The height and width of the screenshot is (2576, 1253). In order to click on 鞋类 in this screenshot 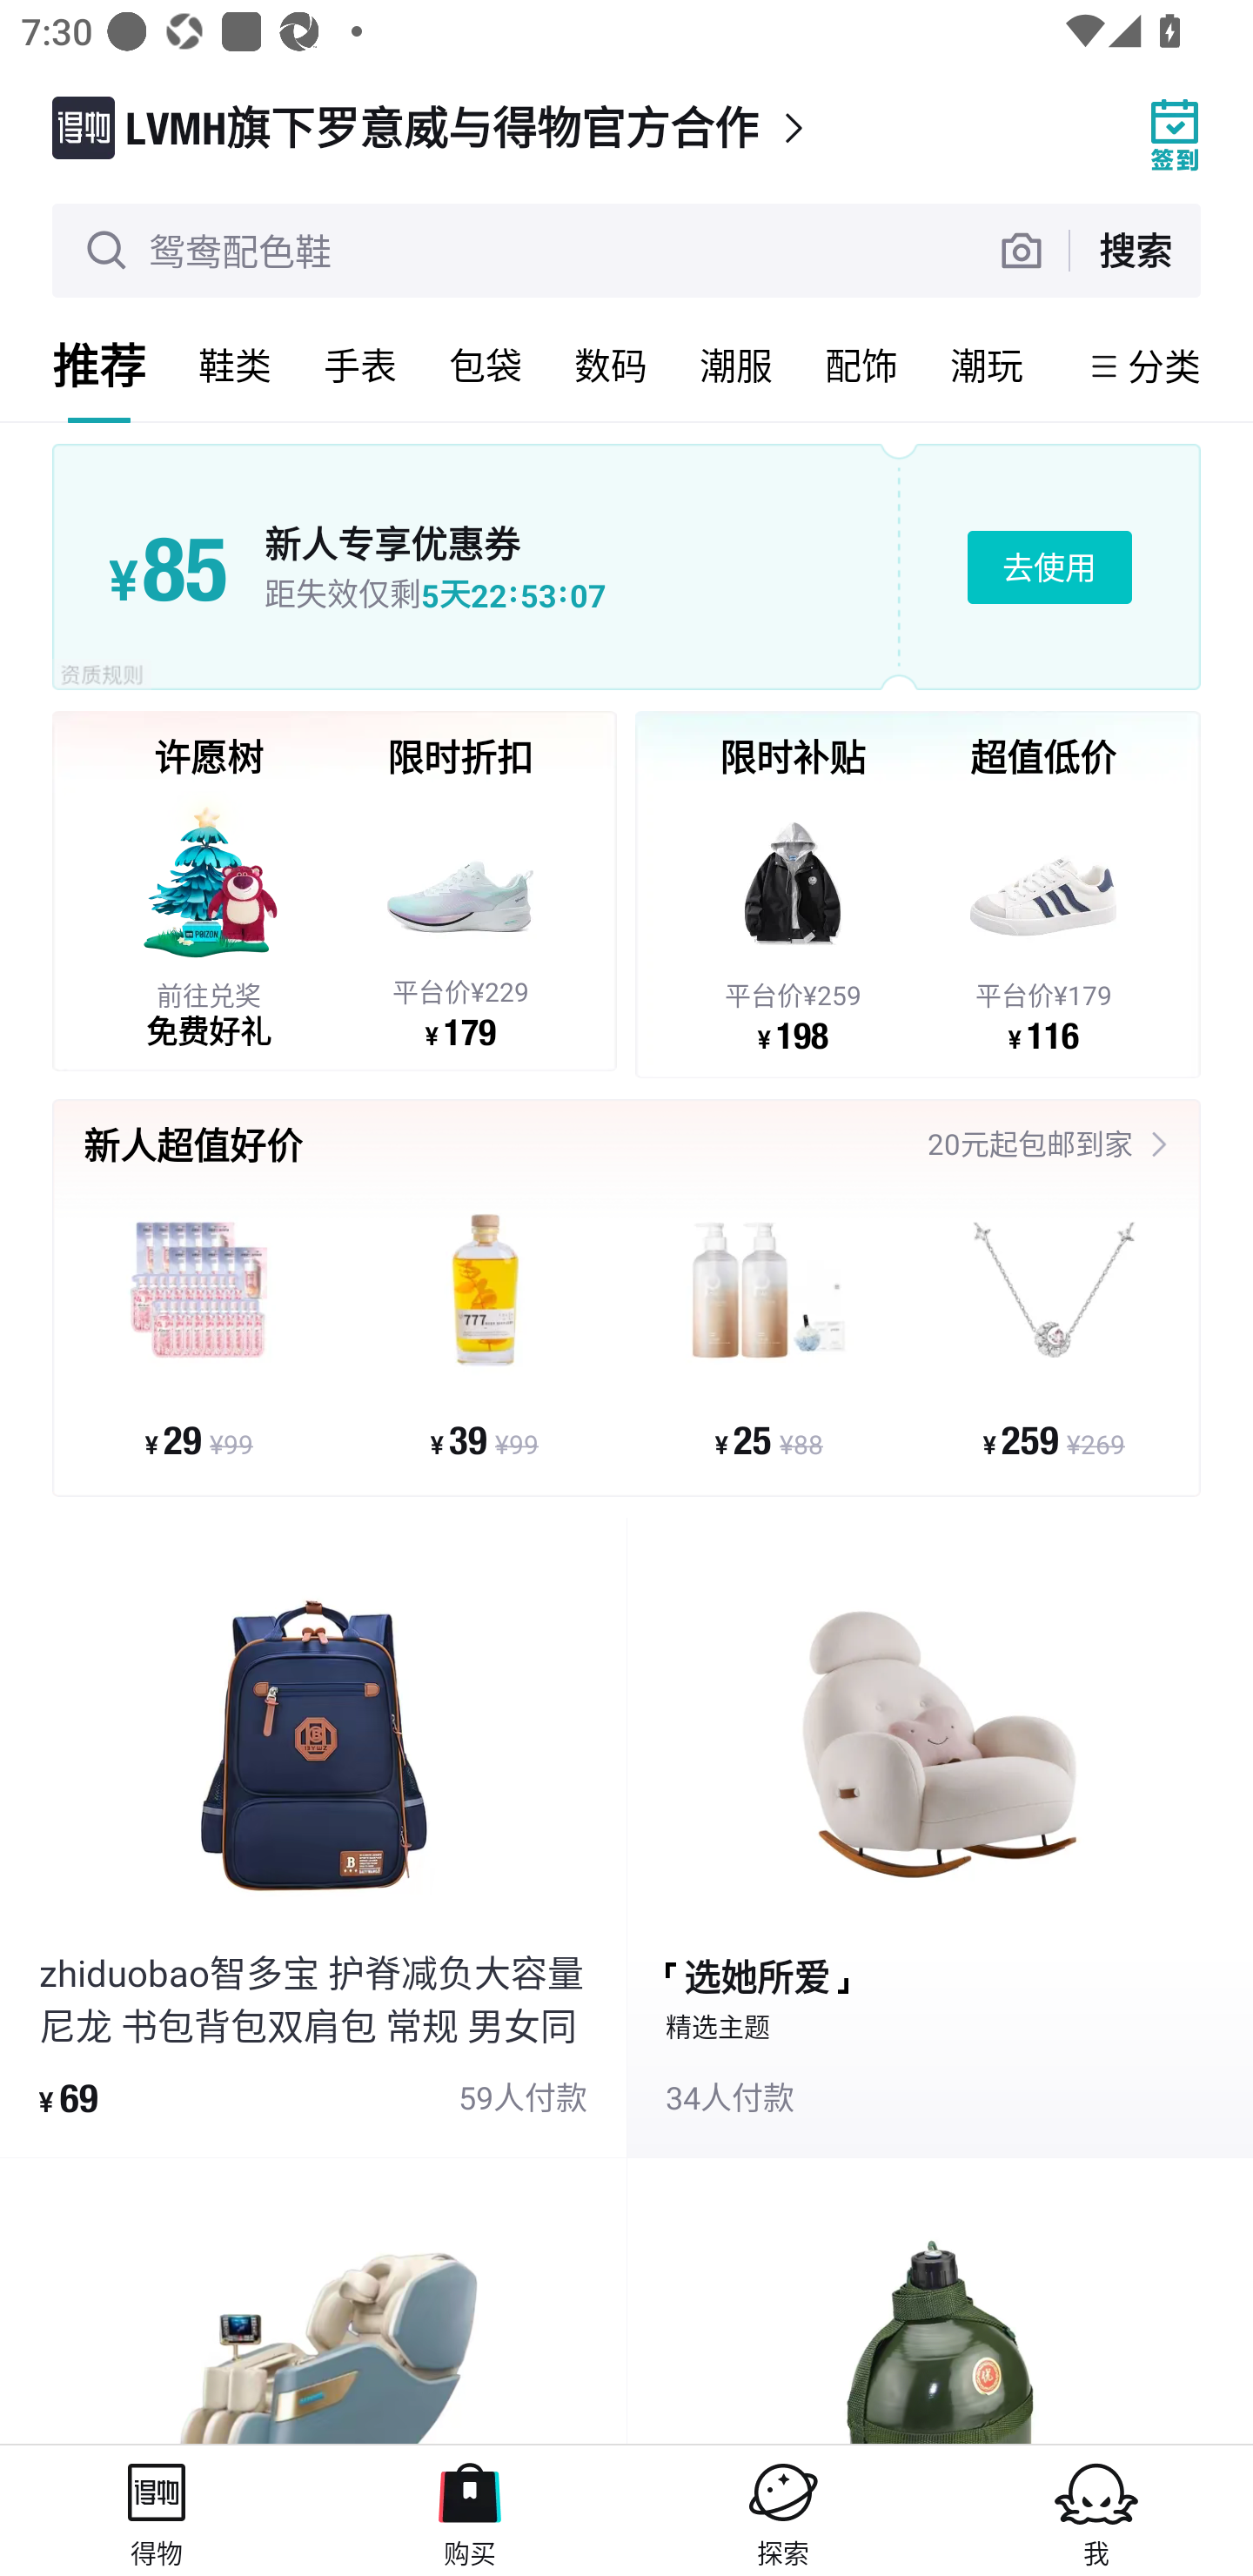, I will do `click(235, 366)`.